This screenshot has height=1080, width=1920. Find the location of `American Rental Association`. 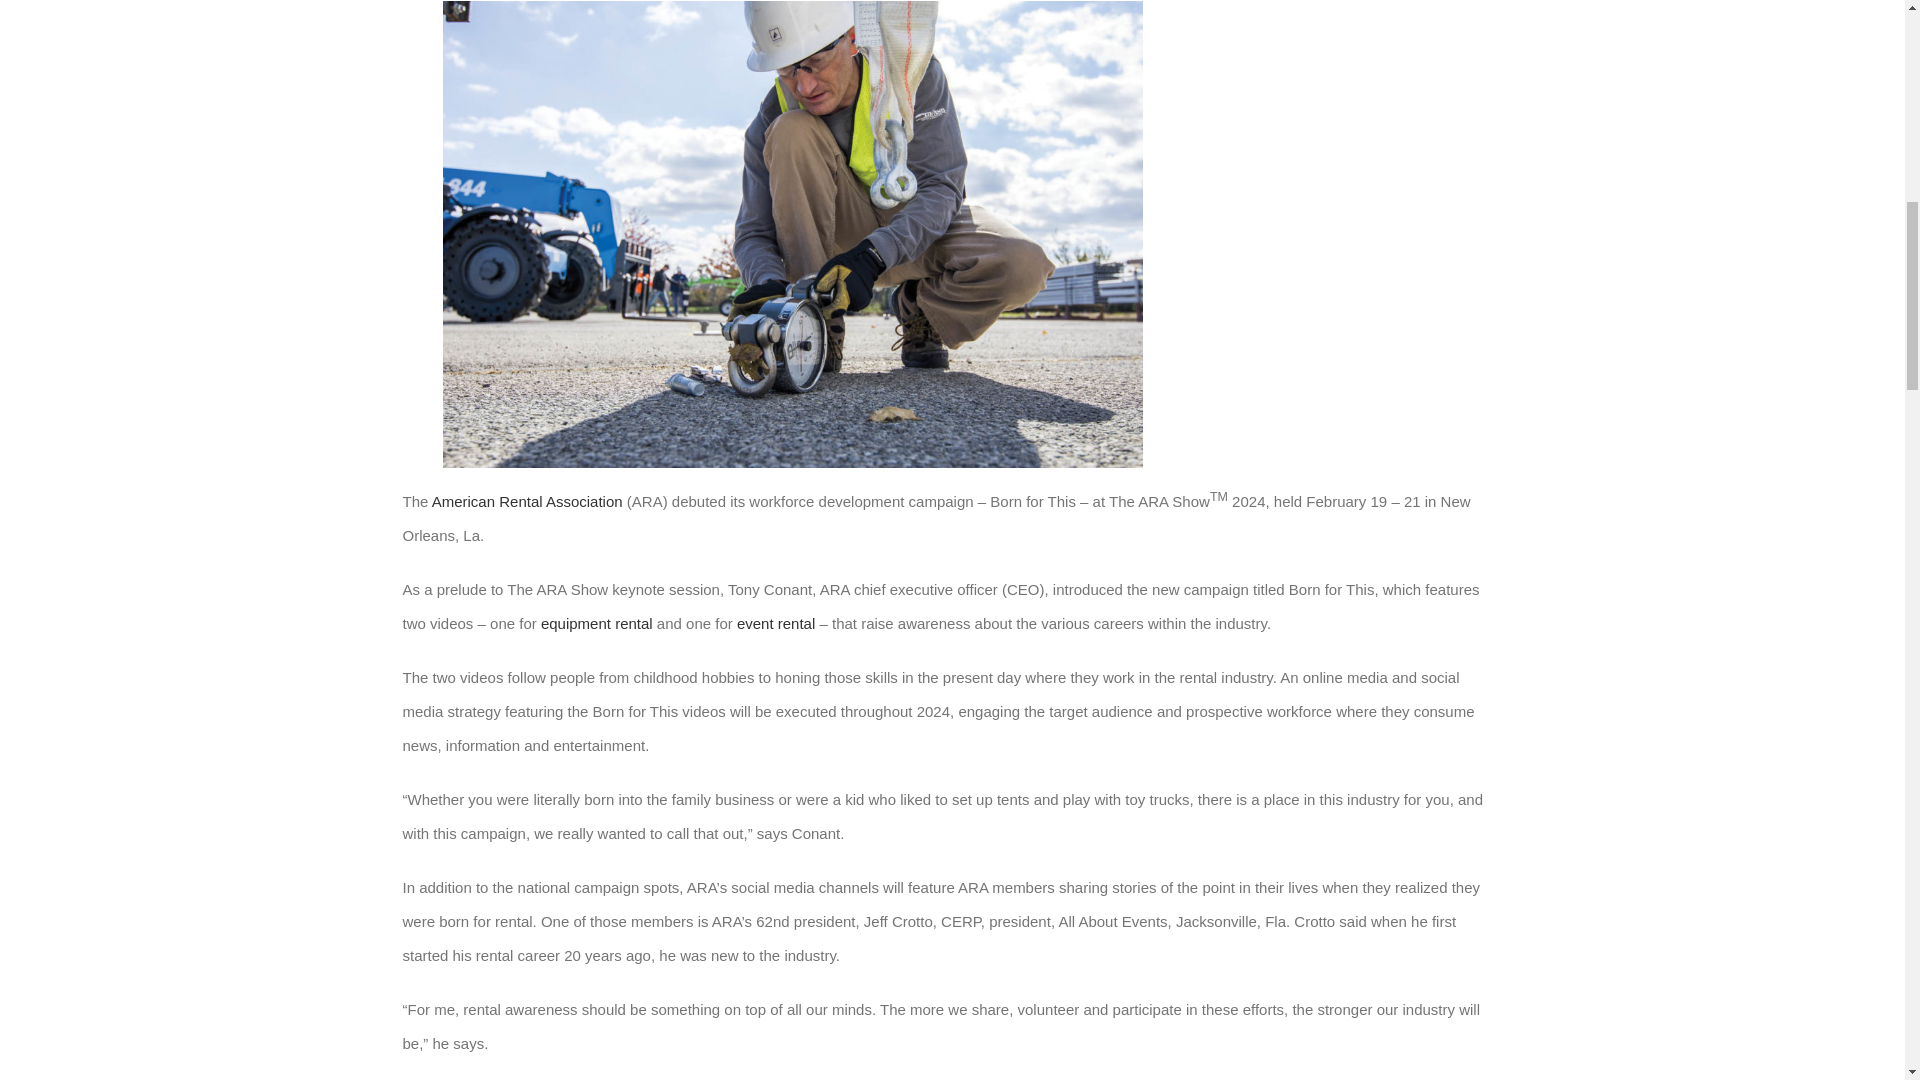

American Rental Association is located at coordinates (527, 500).